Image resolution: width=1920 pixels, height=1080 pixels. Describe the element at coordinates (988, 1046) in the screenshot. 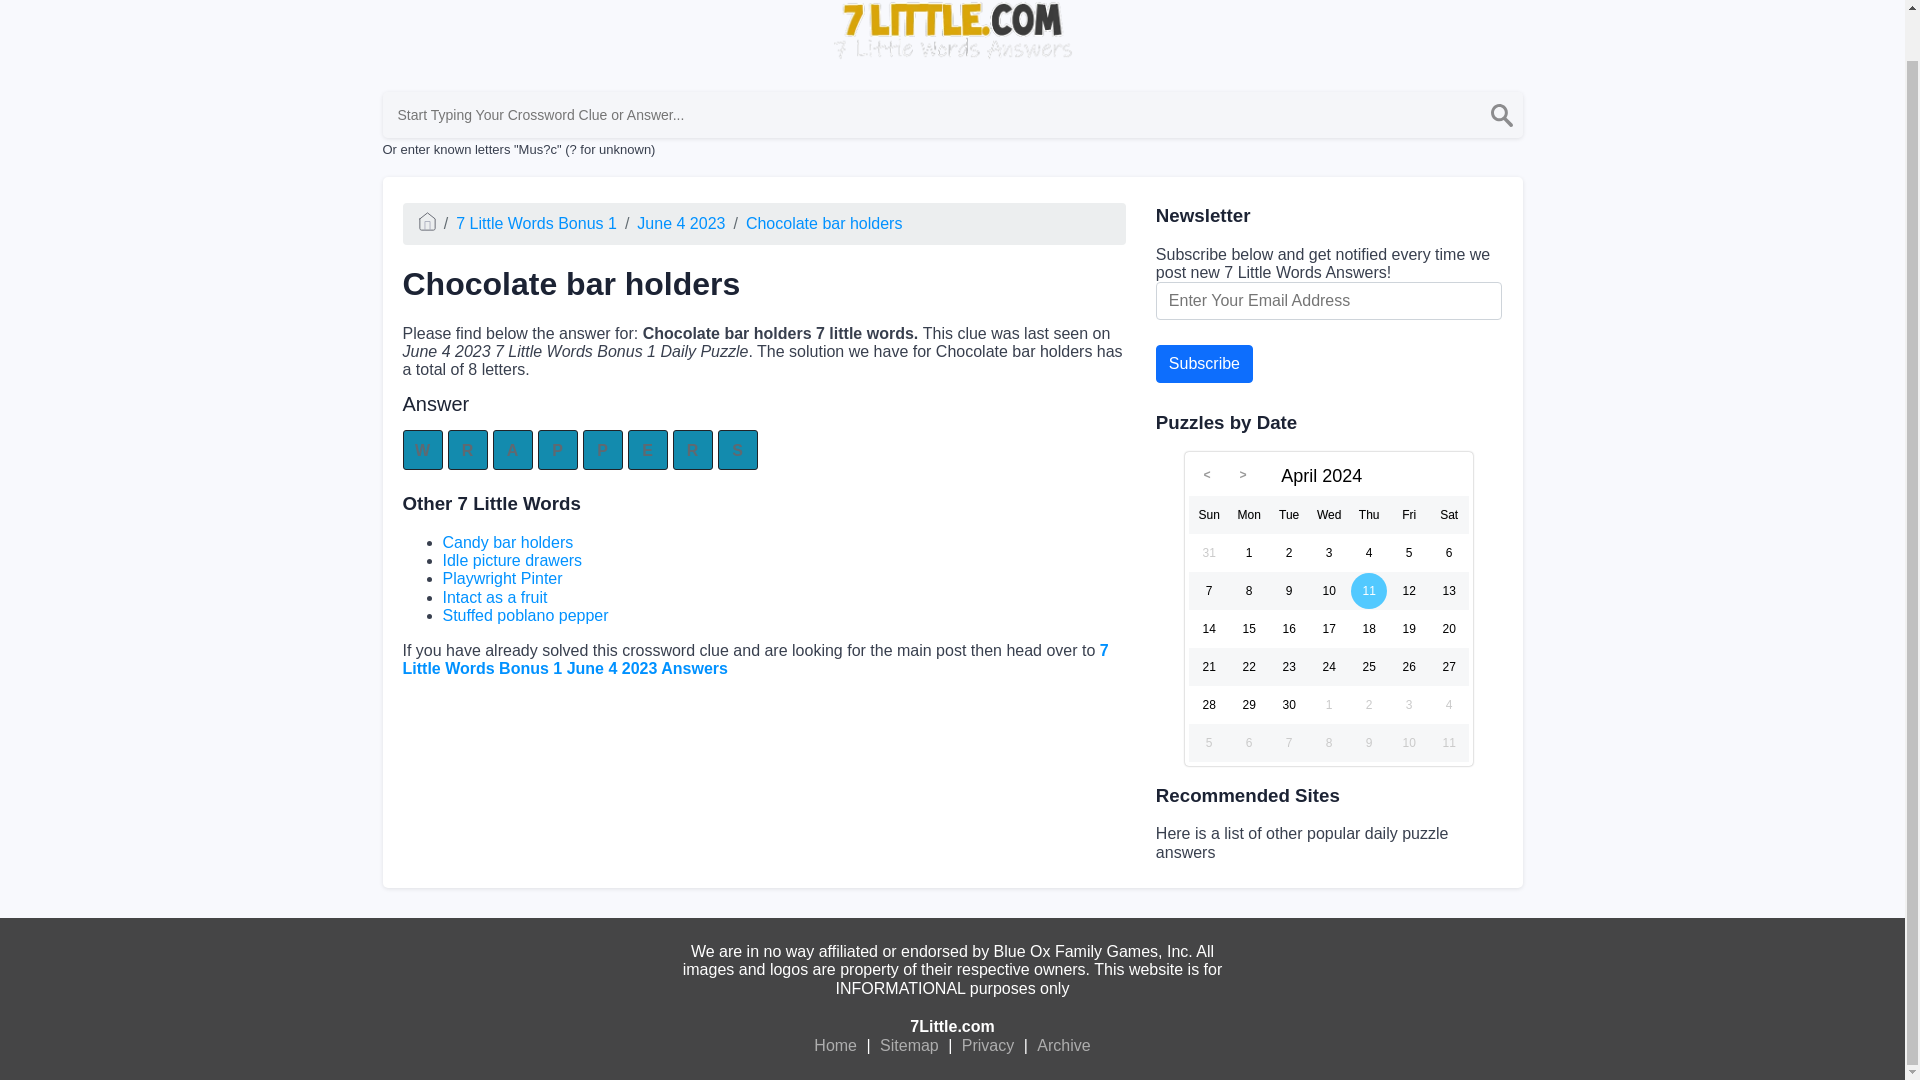

I see `Privacy` at that location.